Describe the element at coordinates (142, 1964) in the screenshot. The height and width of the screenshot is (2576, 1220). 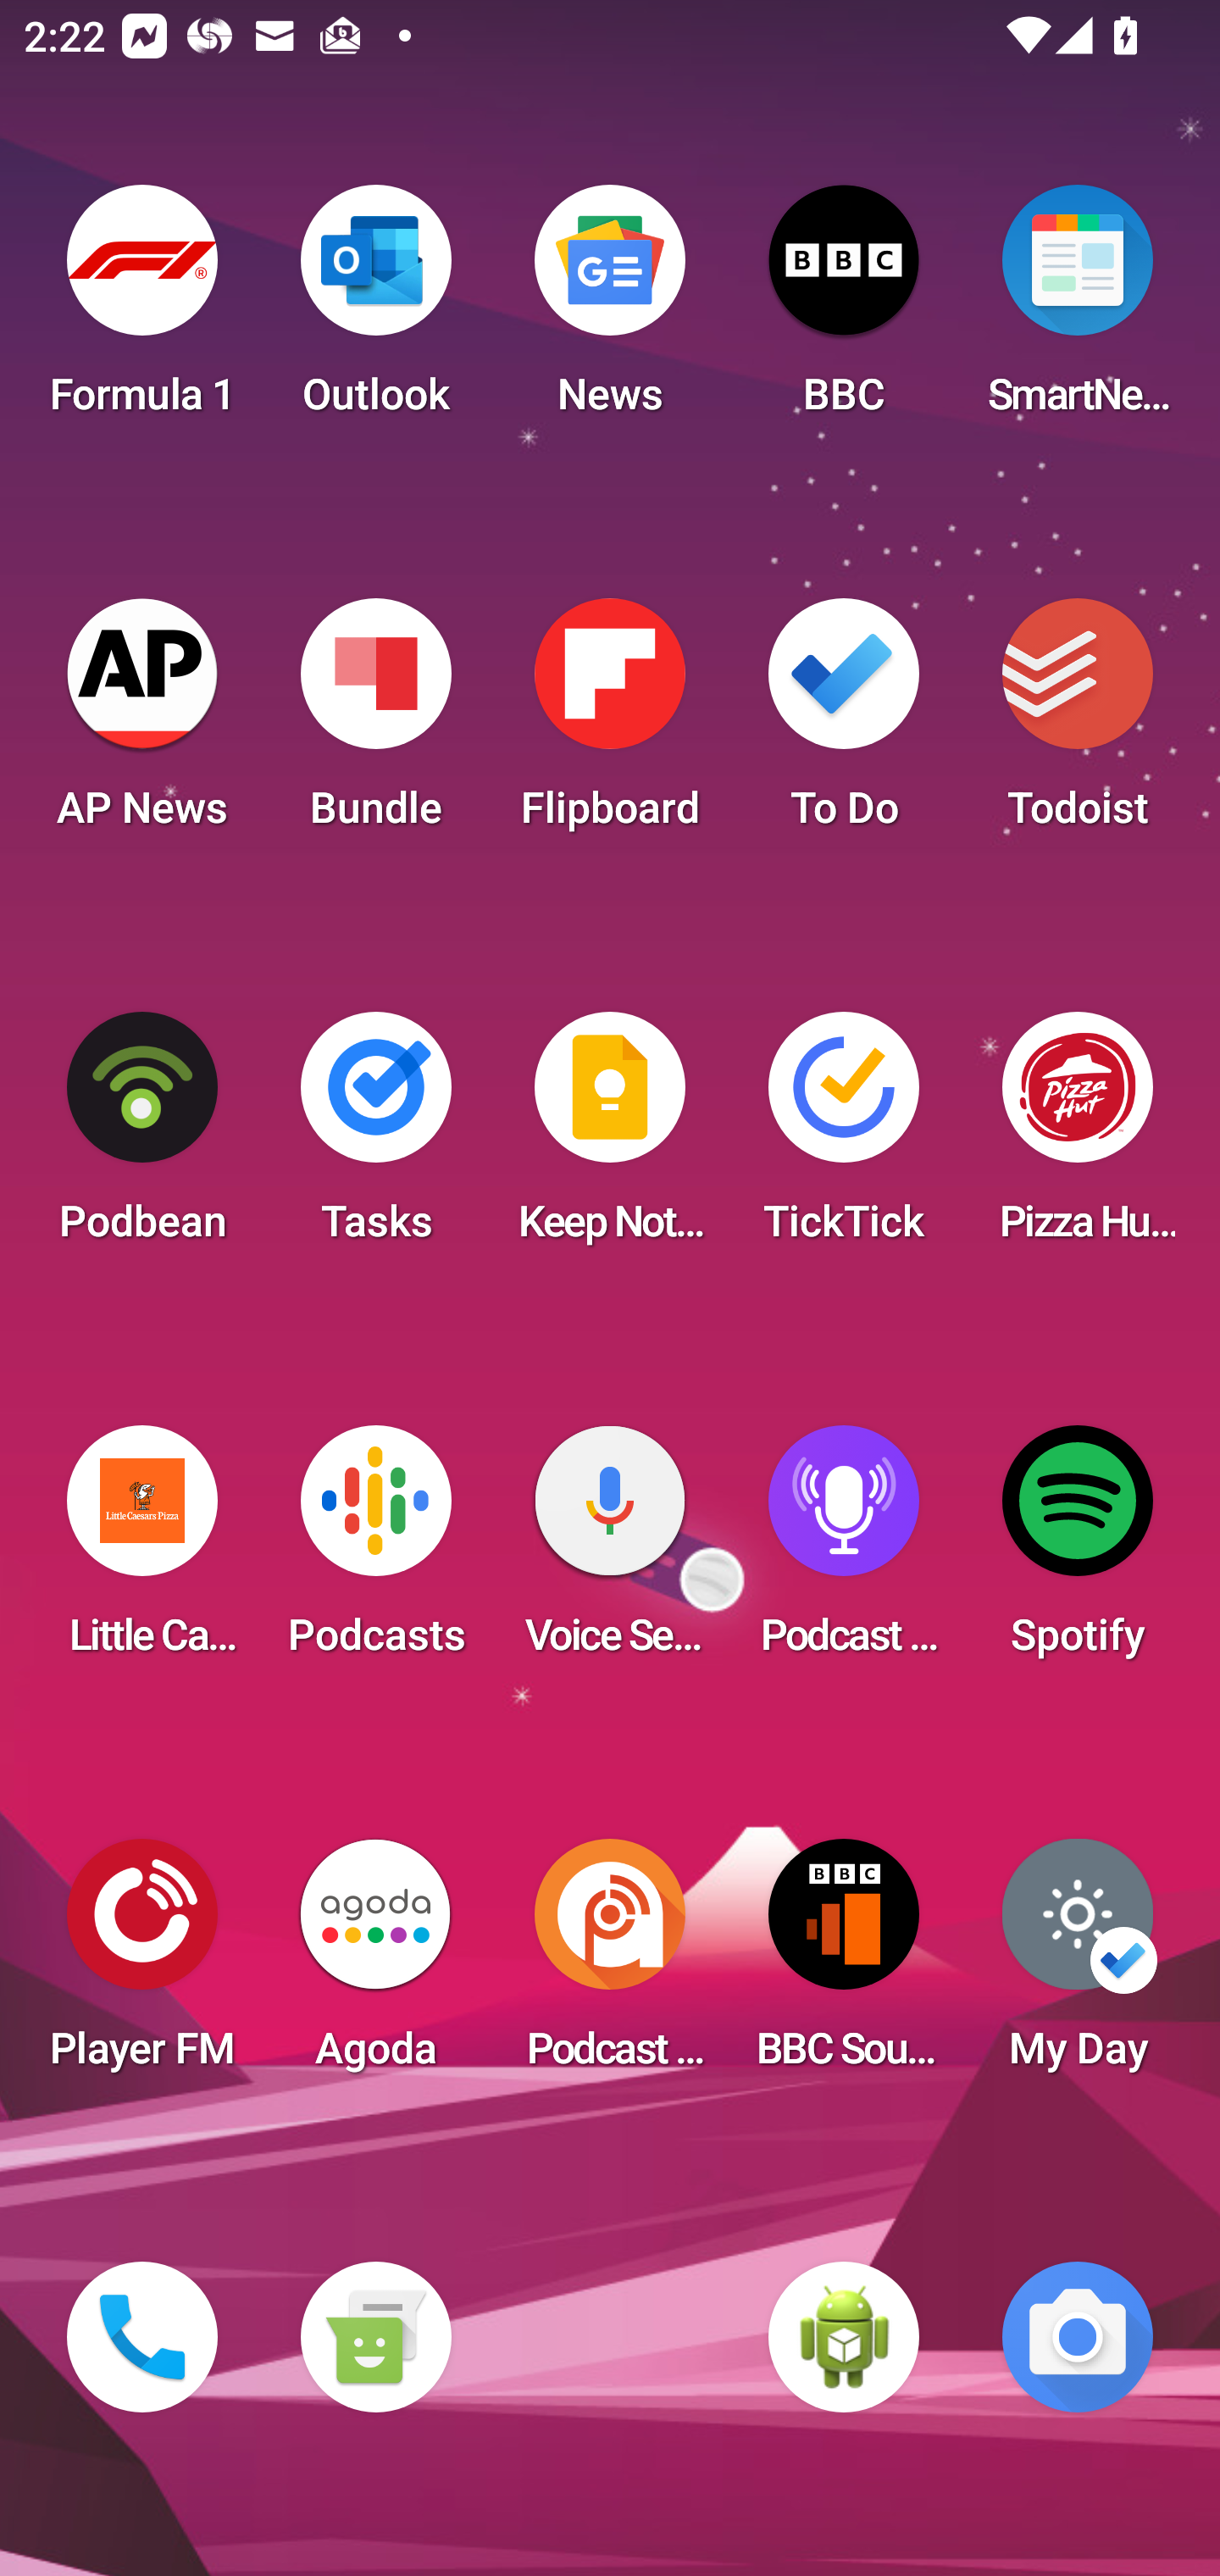
I see `Player FM` at that location.